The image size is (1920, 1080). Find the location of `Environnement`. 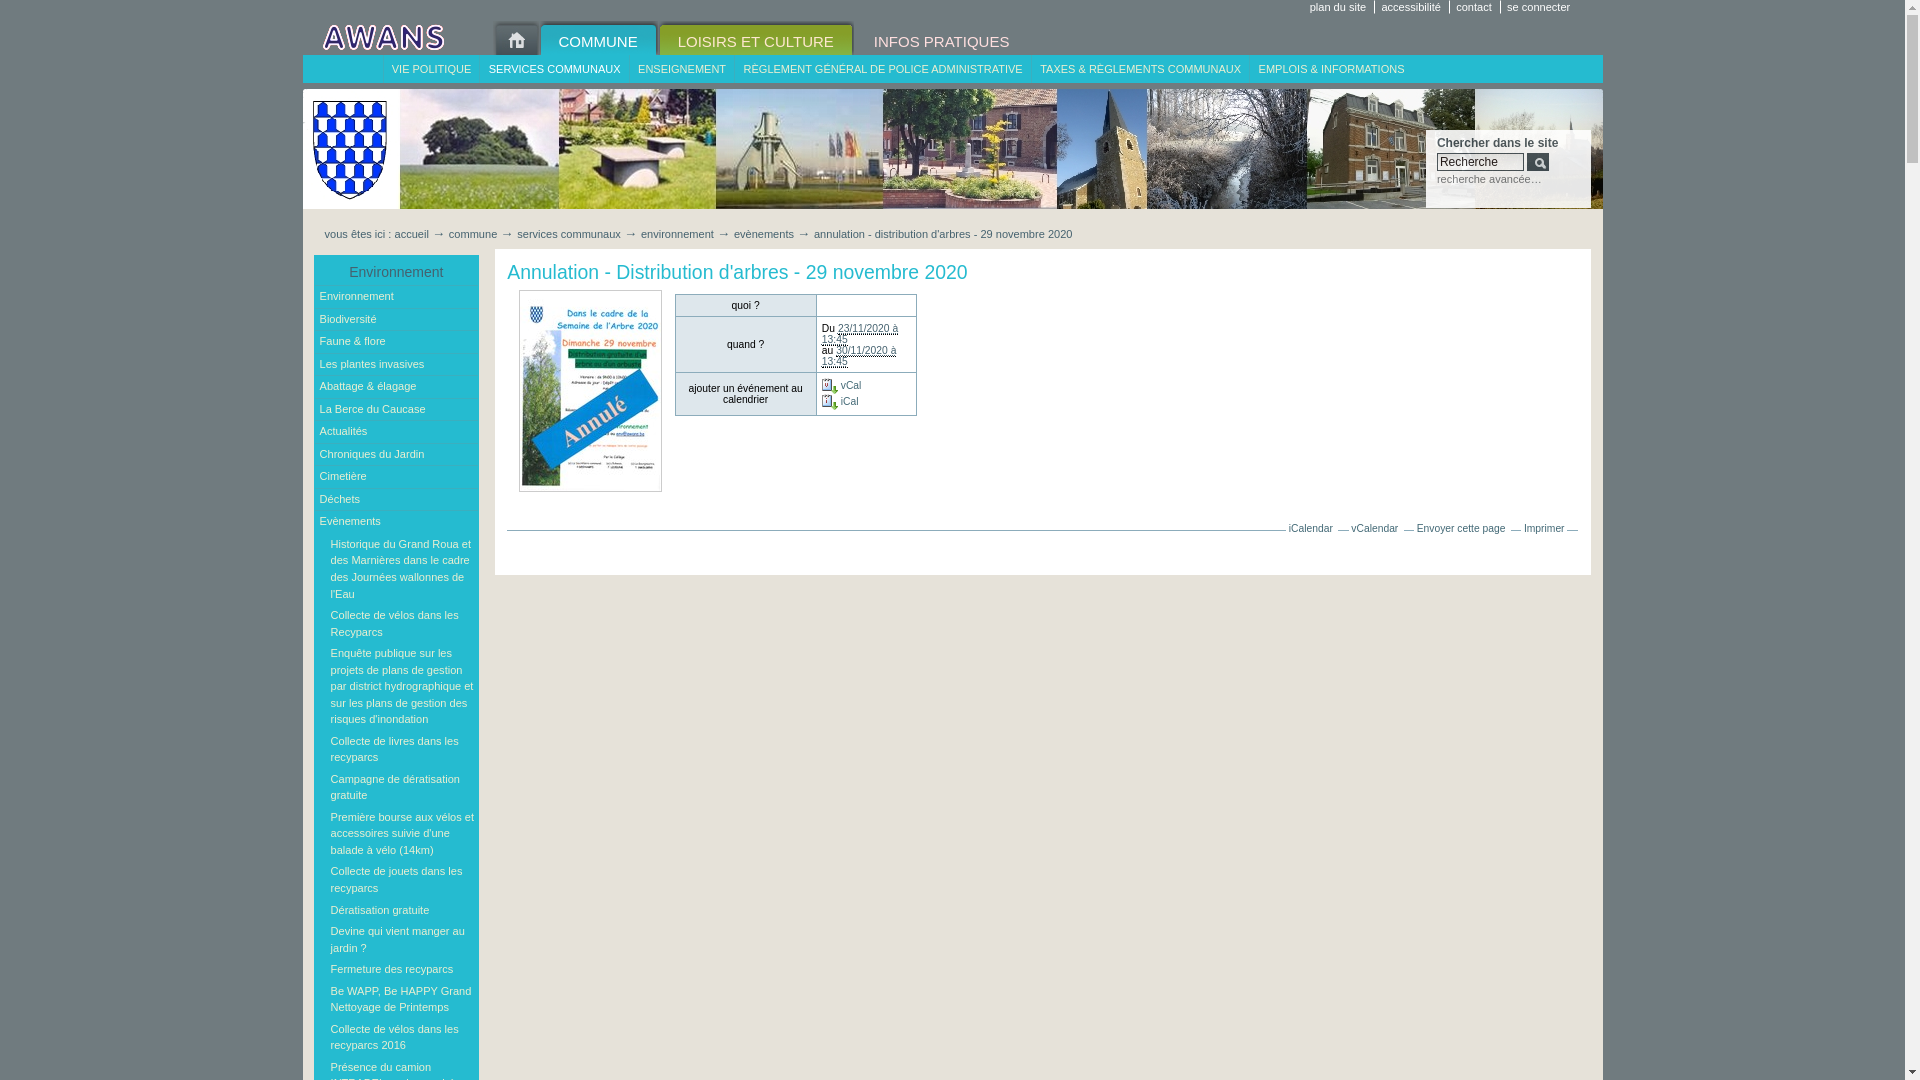

Environnement is located at coordinates (397, 272).